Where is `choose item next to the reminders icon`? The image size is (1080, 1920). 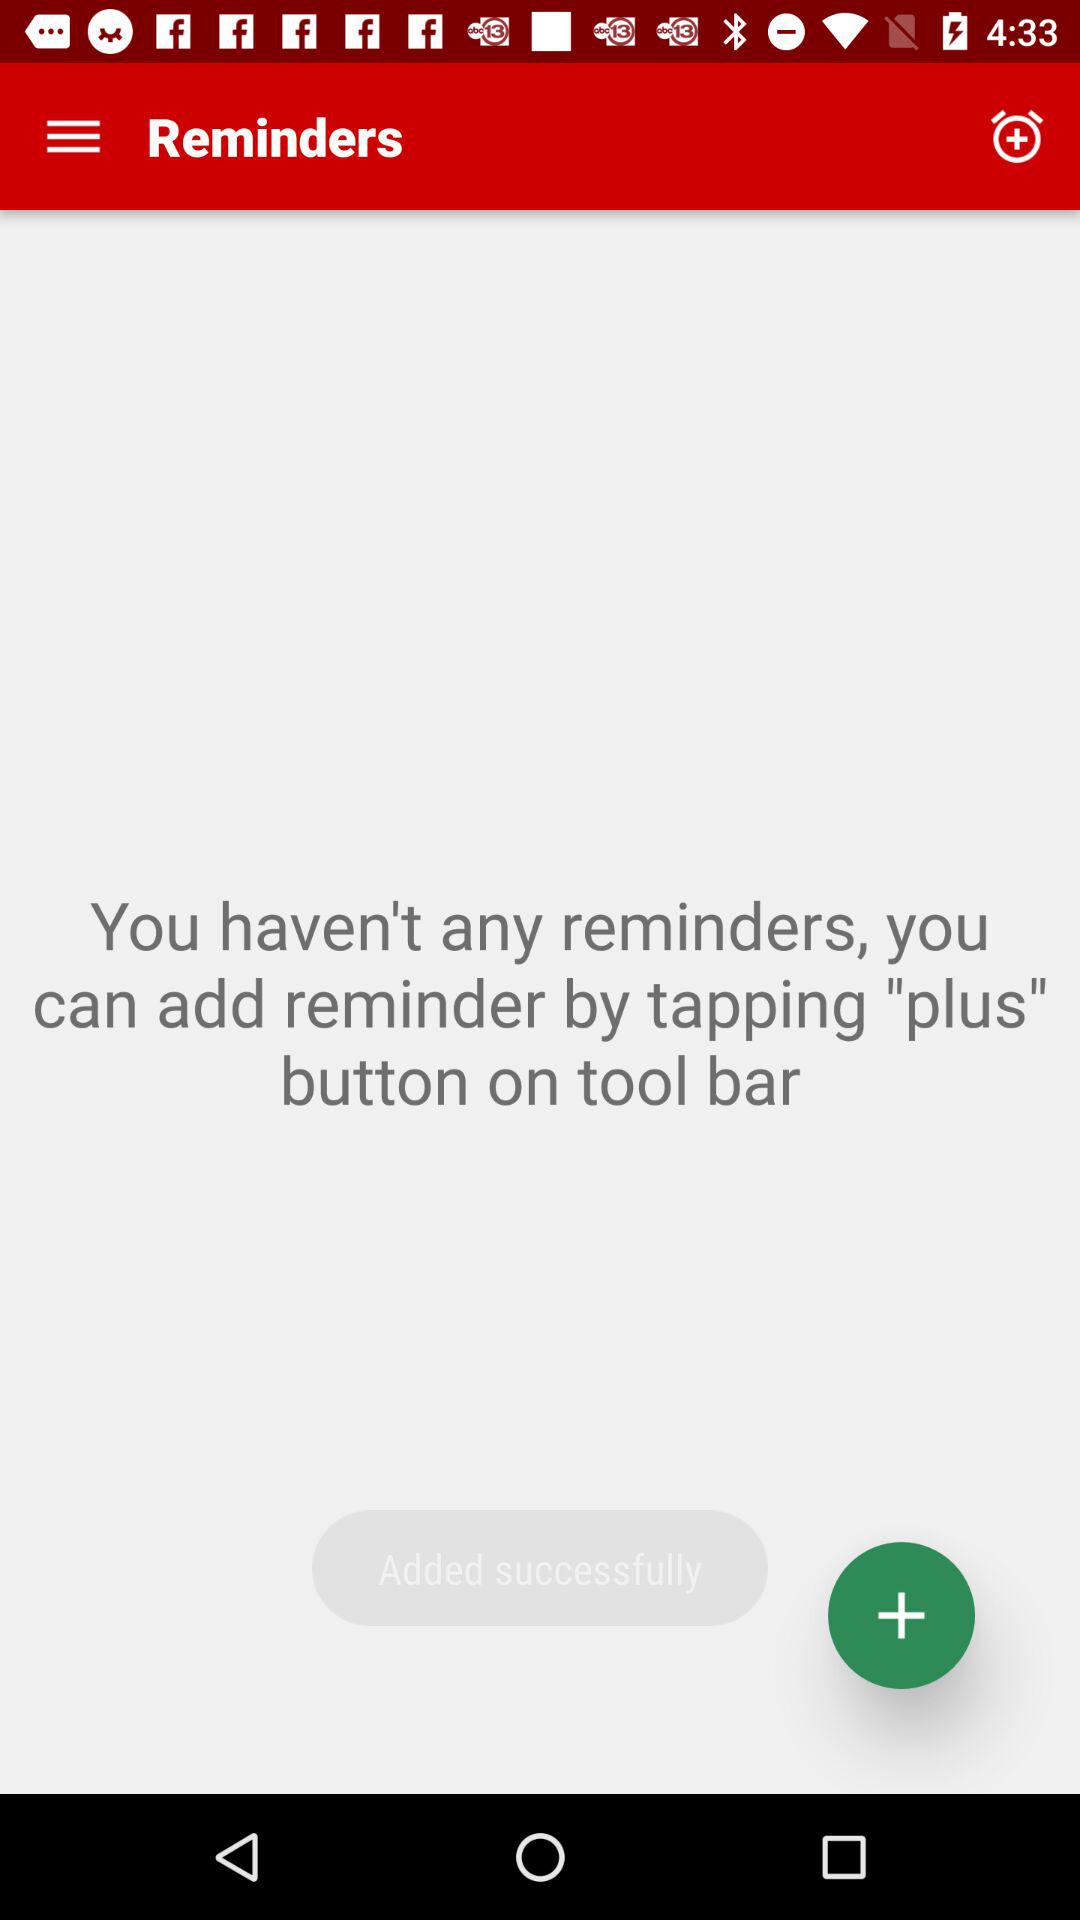
choose item next to the reminders icon is located at coordinates (73, 136).